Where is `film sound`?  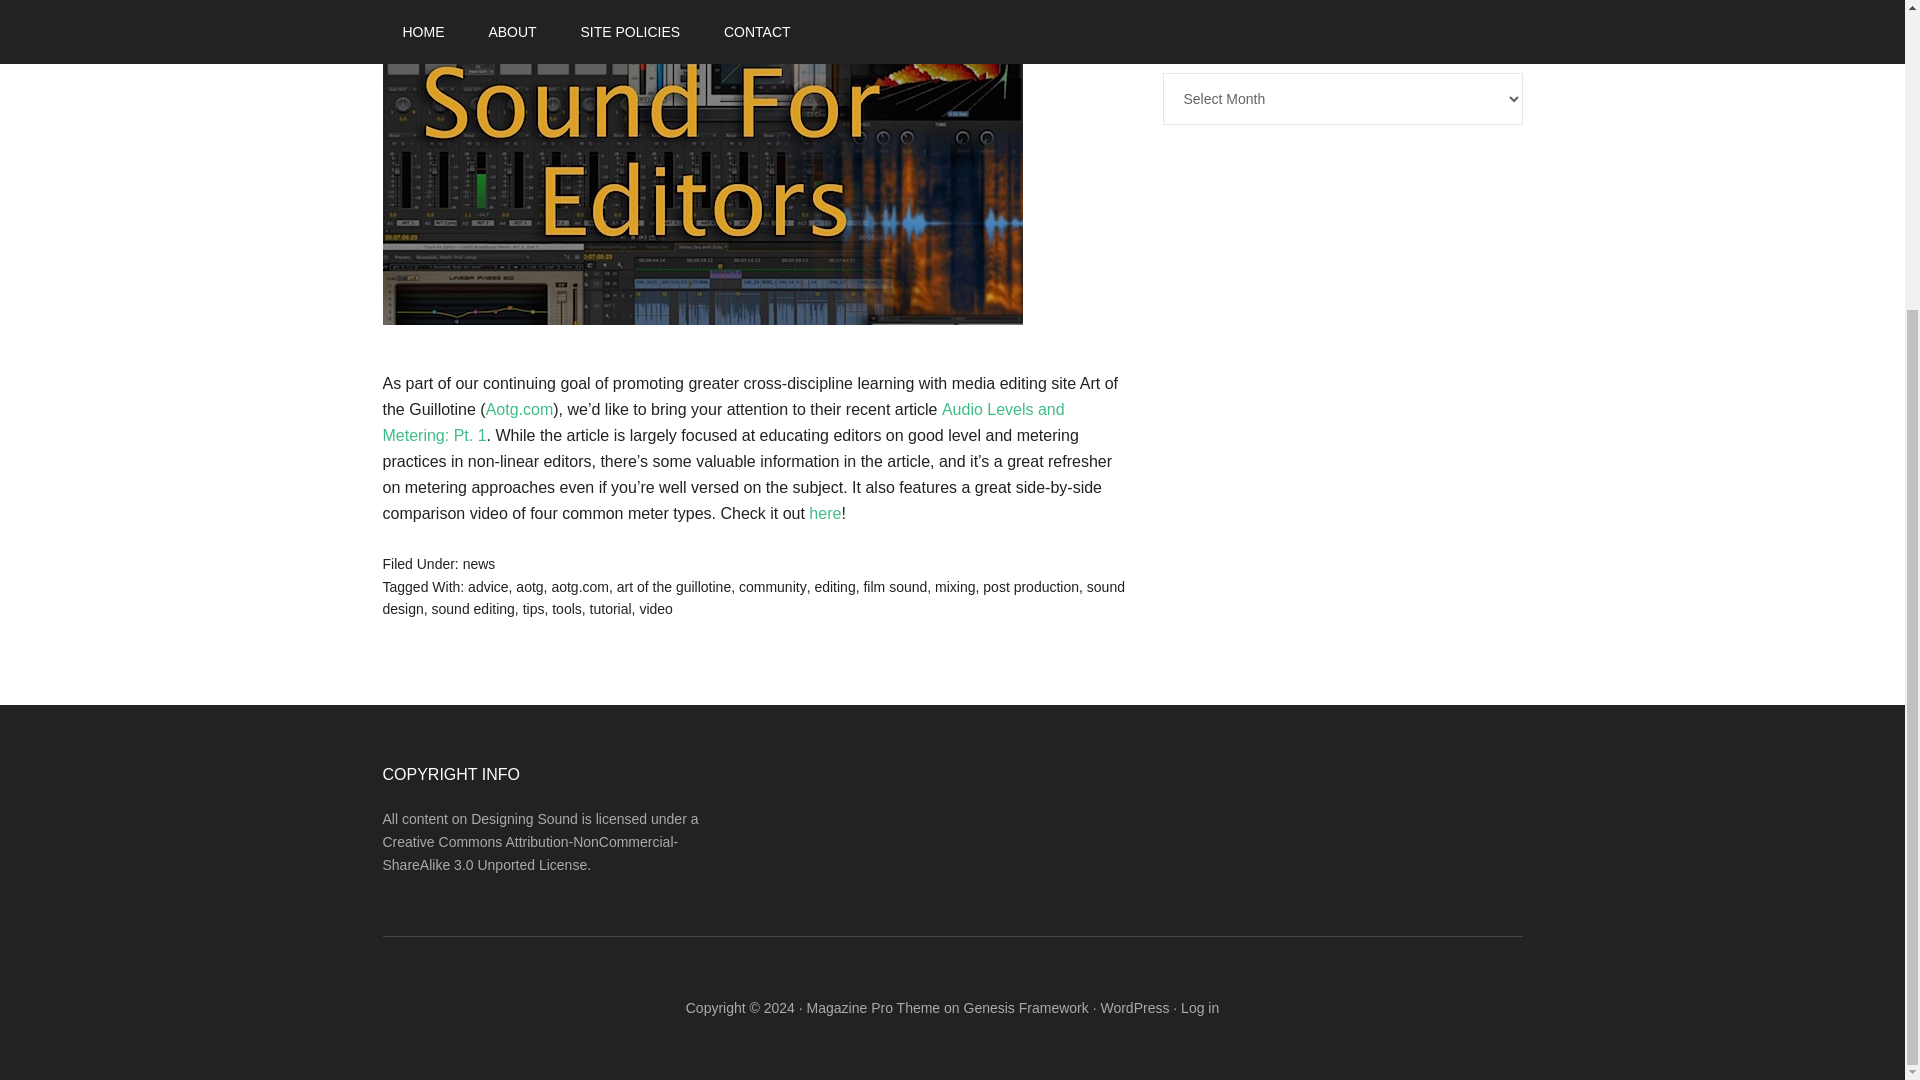 film sound is located at coordinates (894, 586).